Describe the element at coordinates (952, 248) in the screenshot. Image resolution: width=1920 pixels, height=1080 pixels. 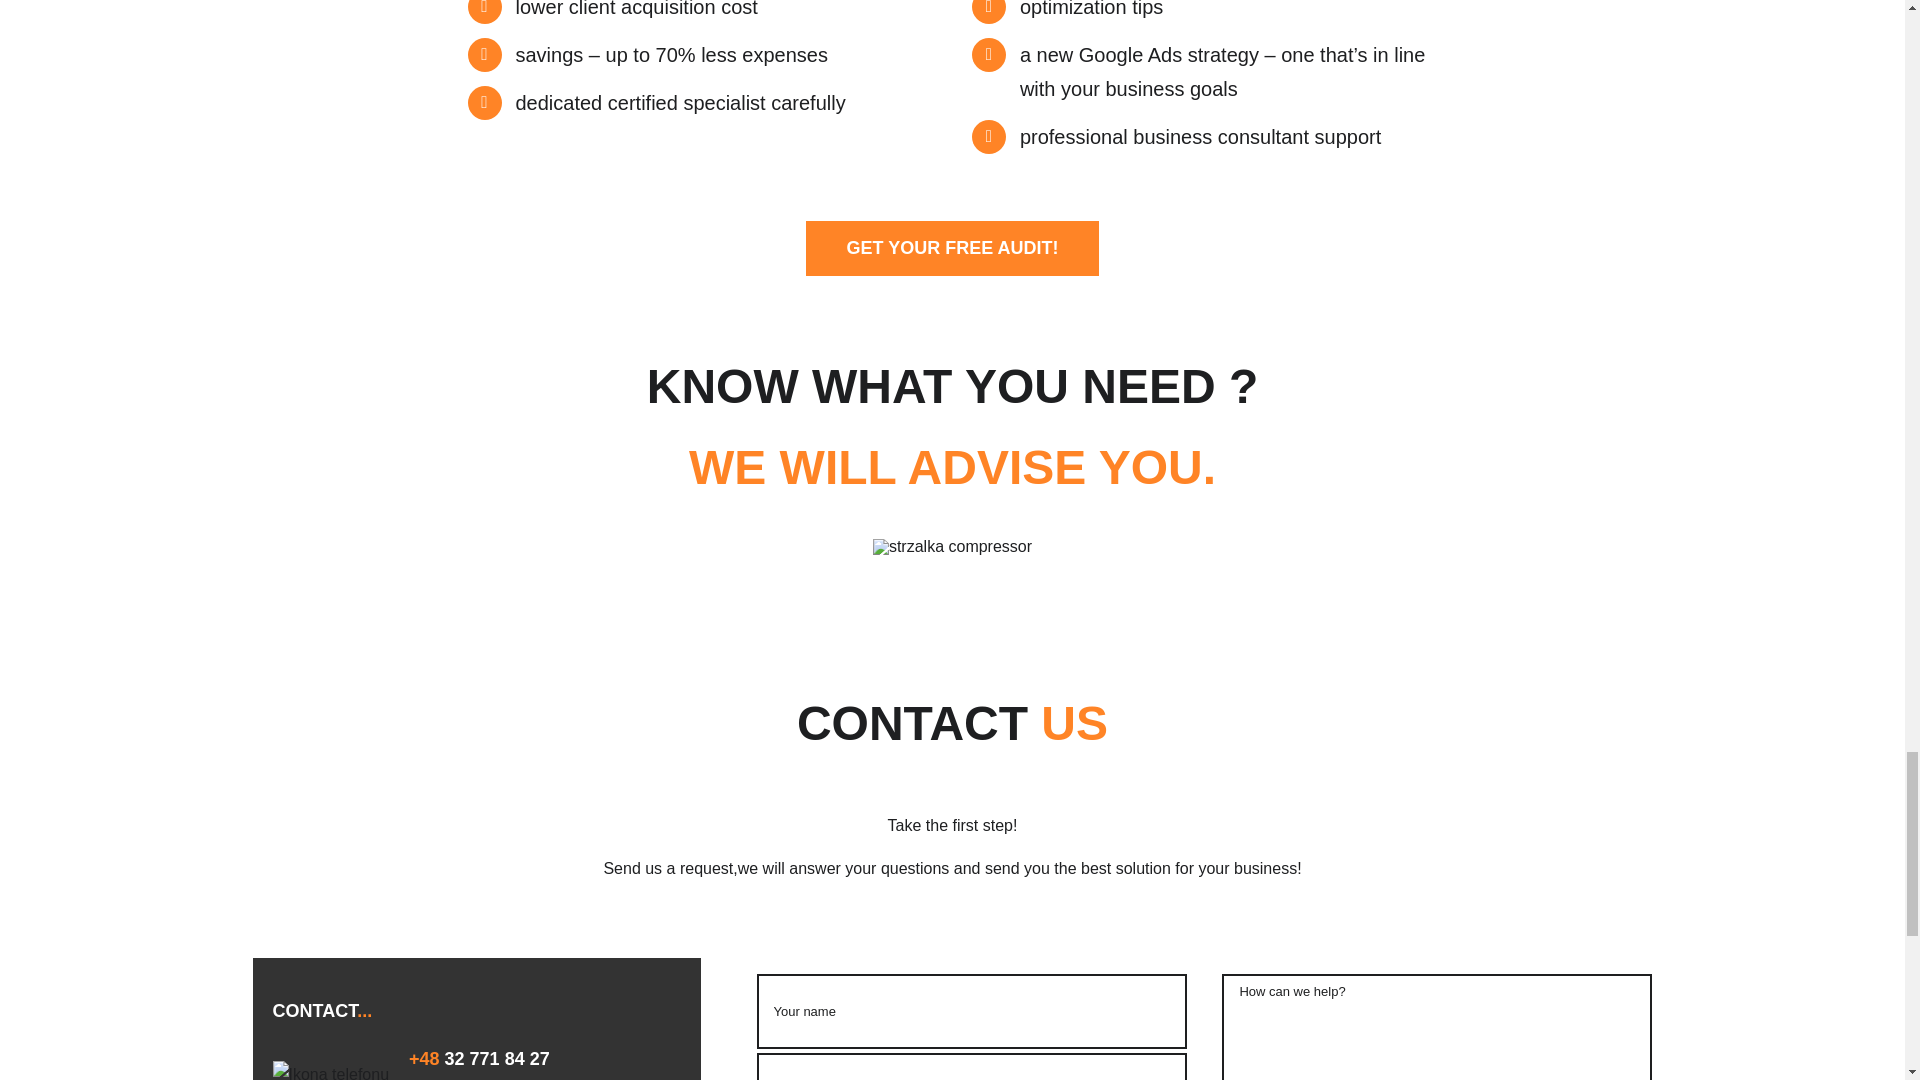
I see `GET YOUR FREE AUDIT!` at that location.